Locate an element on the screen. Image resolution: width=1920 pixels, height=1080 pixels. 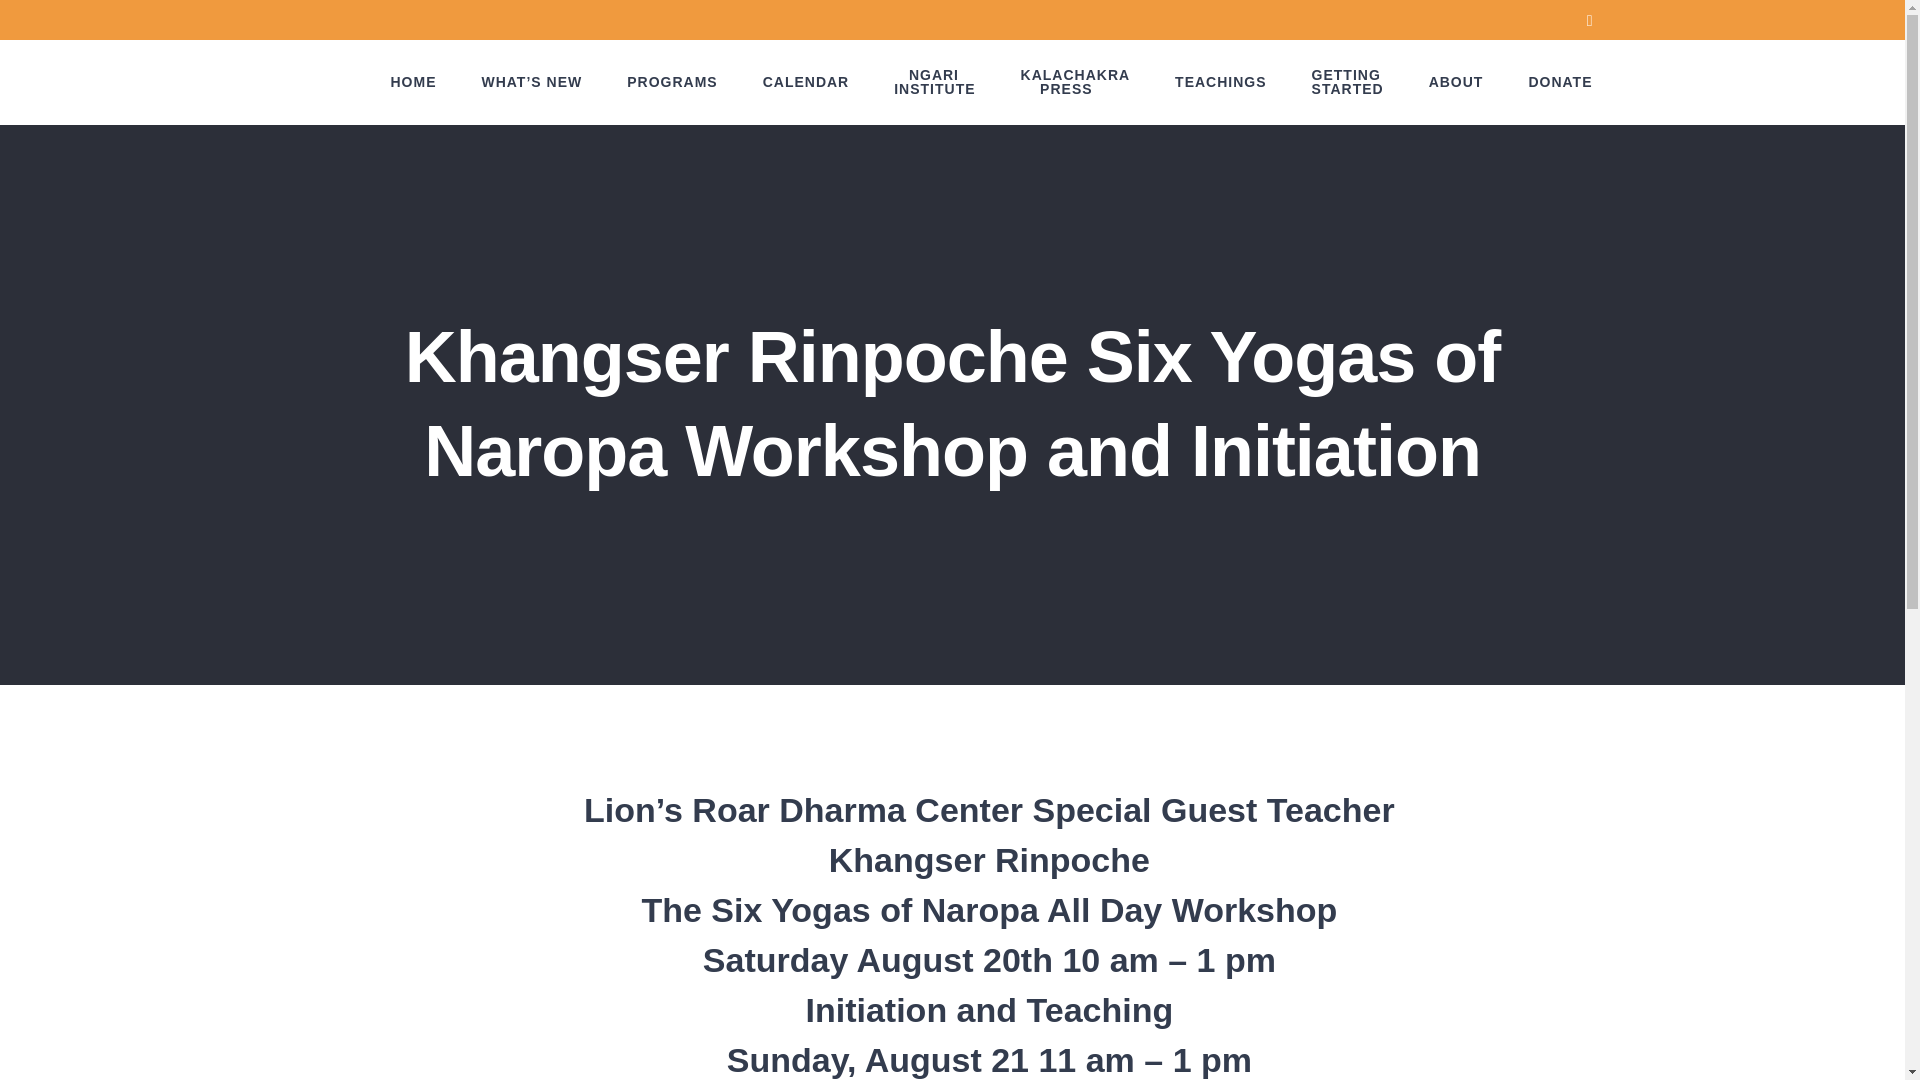
Ngari Institute of Buddhist Dialectics, Ladakh, India is located at coordinates (934, 82).